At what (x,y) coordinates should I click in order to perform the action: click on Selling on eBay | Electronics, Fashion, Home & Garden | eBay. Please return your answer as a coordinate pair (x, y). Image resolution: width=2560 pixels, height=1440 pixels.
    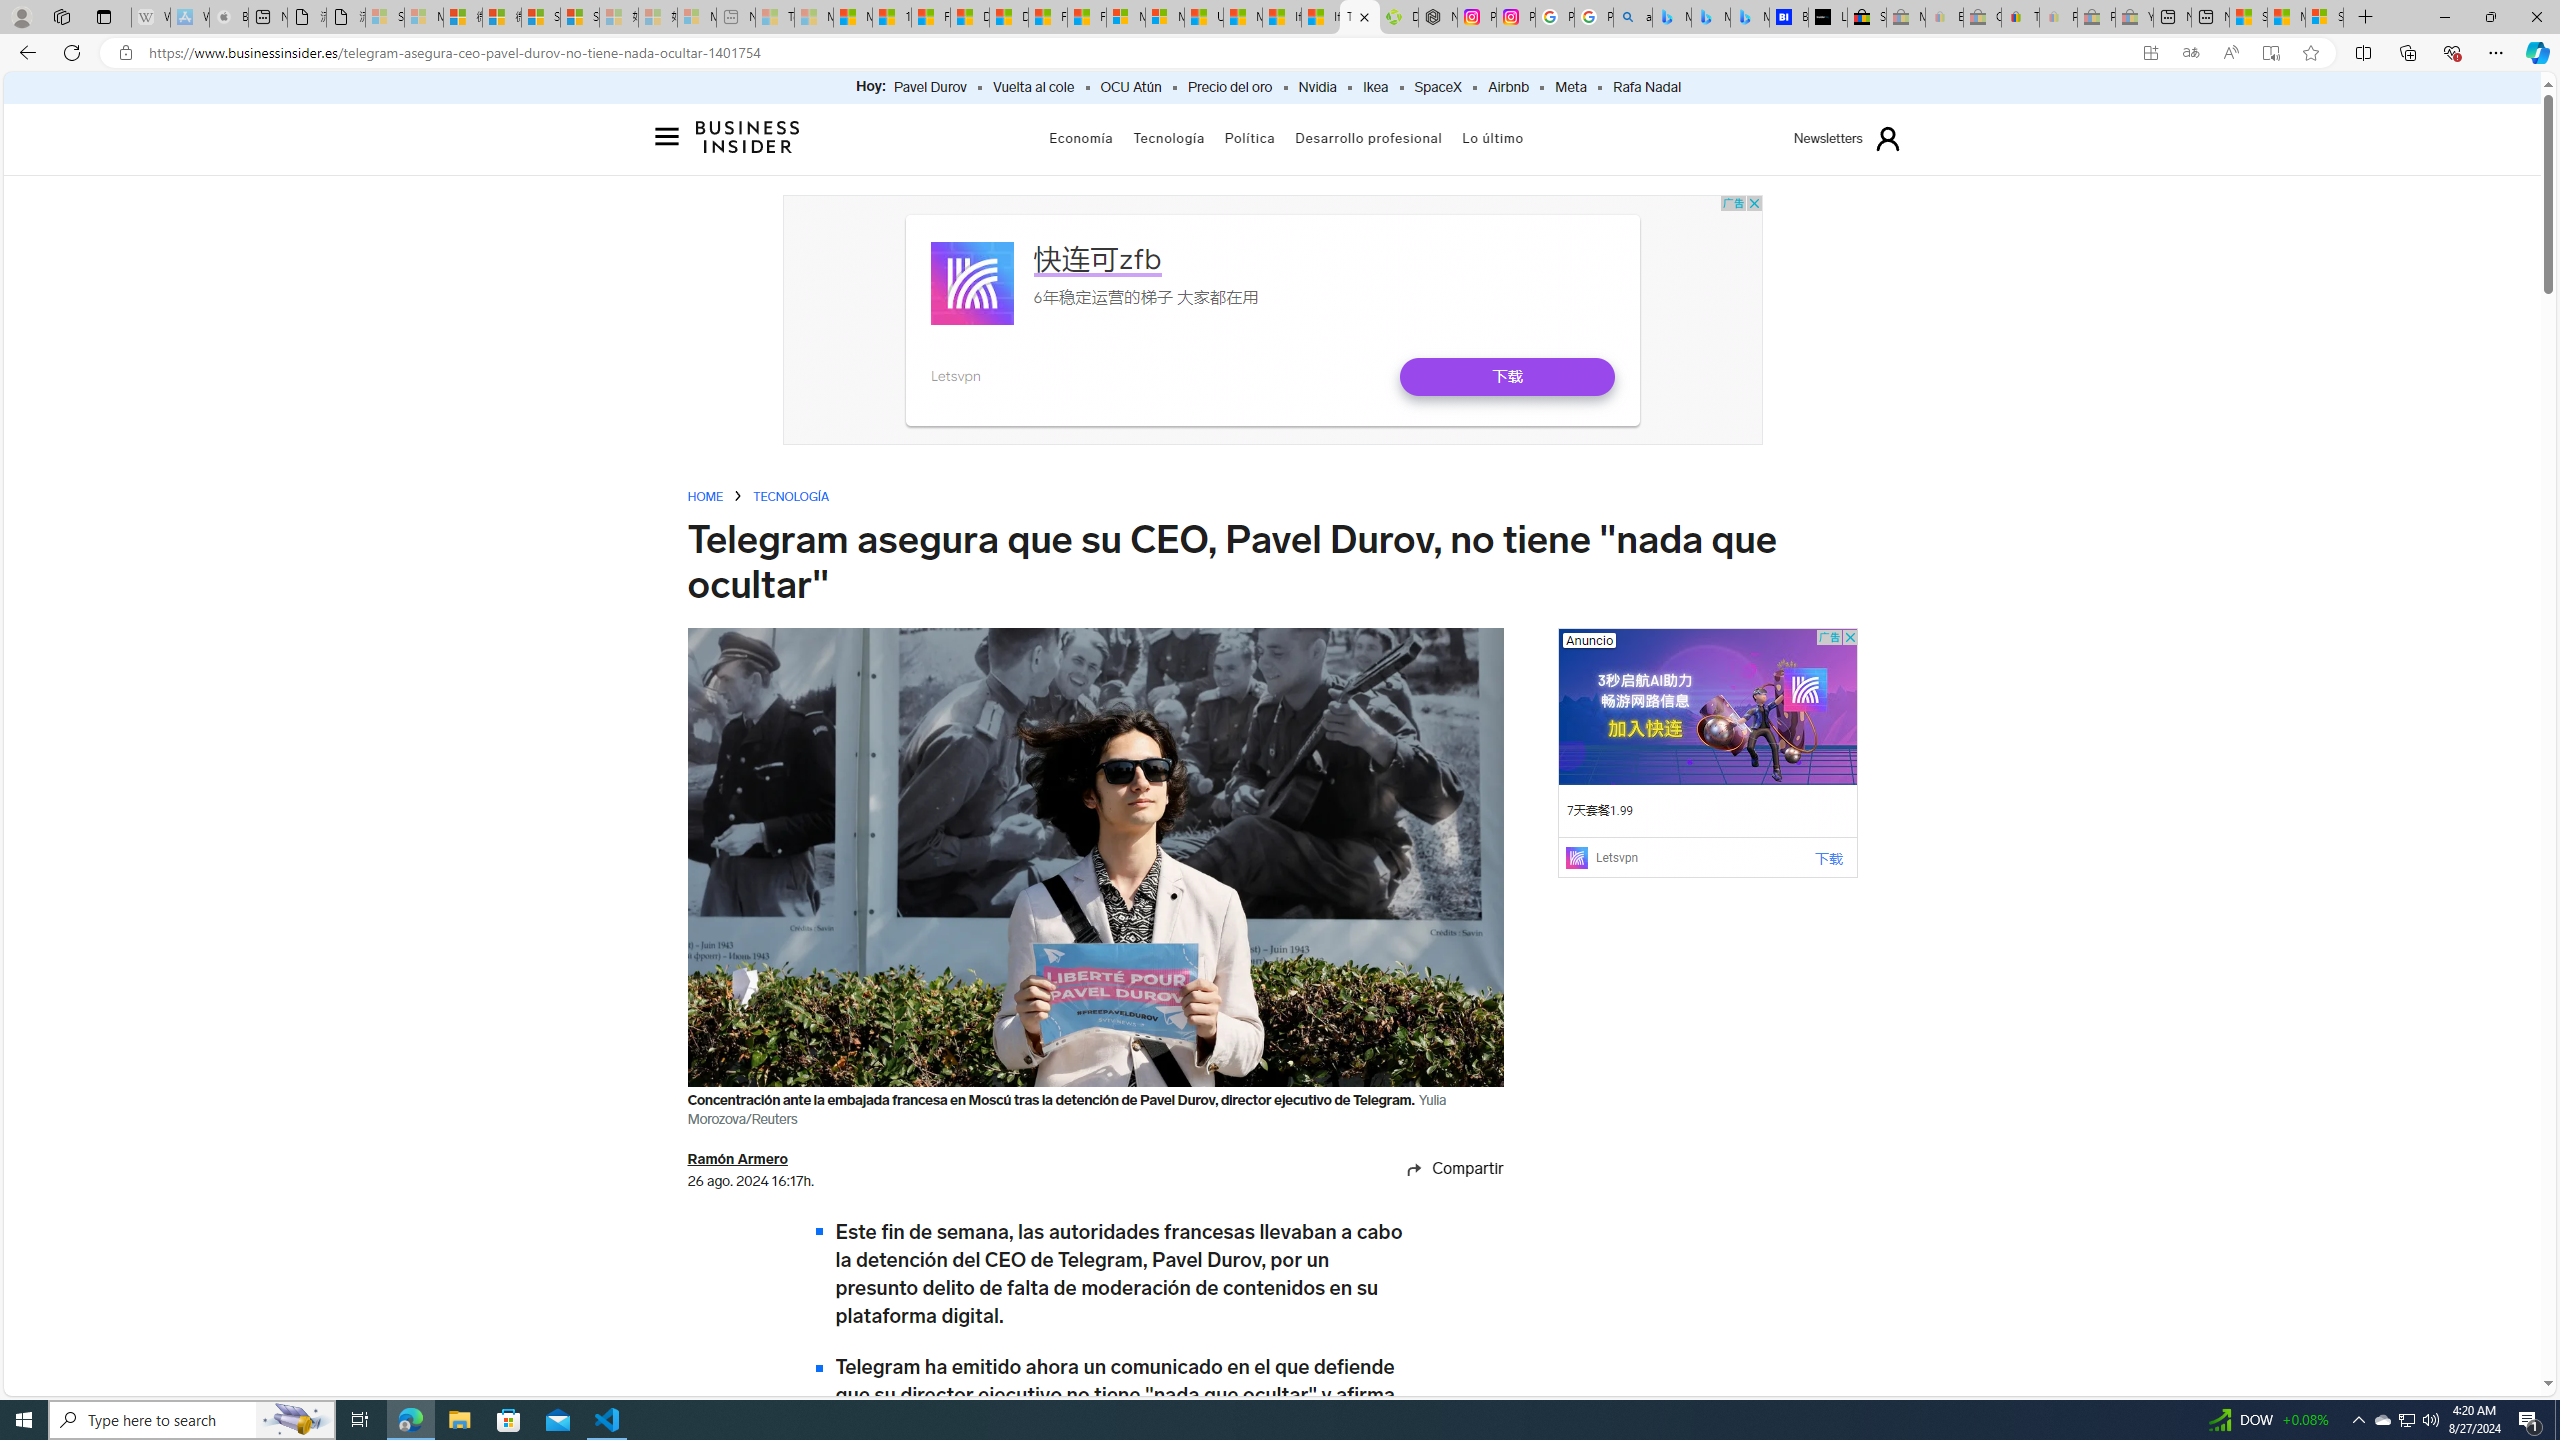
    Looking at the image, I should click on (1866, 17).